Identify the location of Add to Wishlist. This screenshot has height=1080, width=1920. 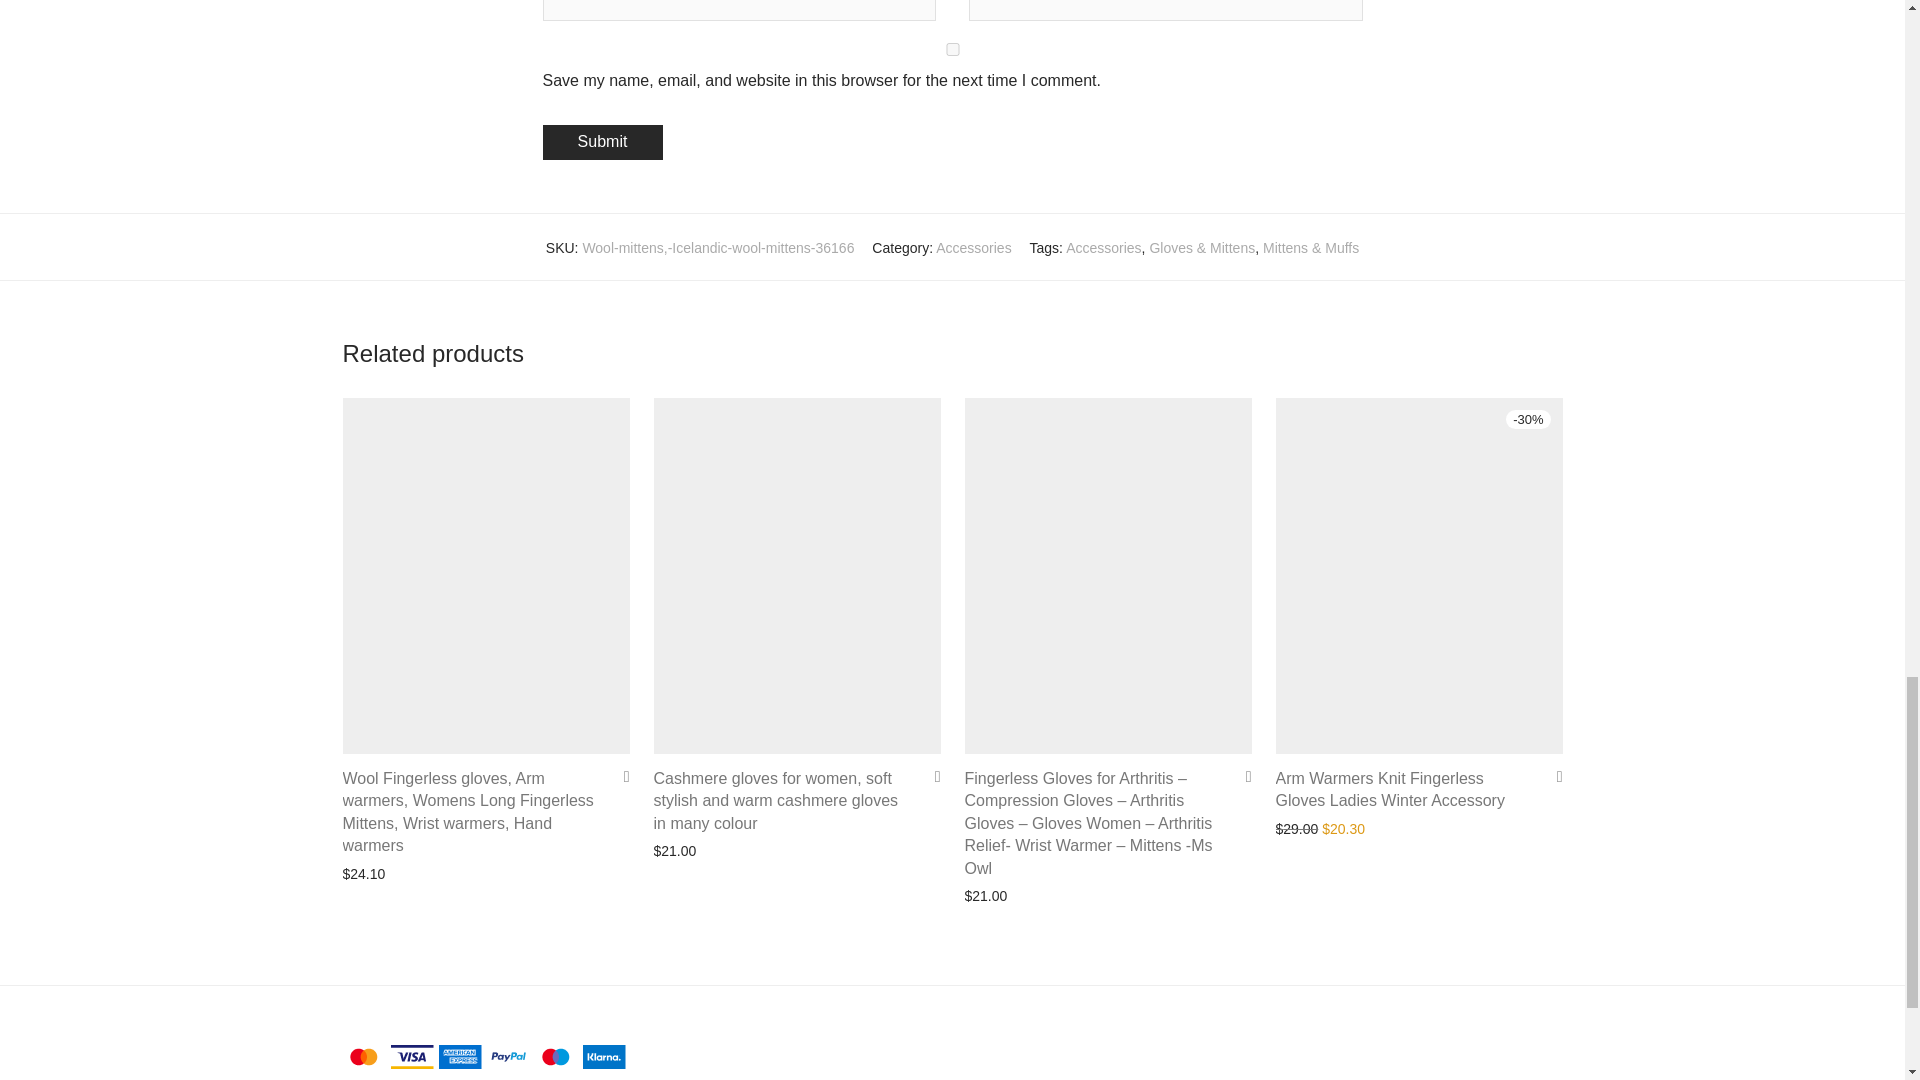
(930, 776).